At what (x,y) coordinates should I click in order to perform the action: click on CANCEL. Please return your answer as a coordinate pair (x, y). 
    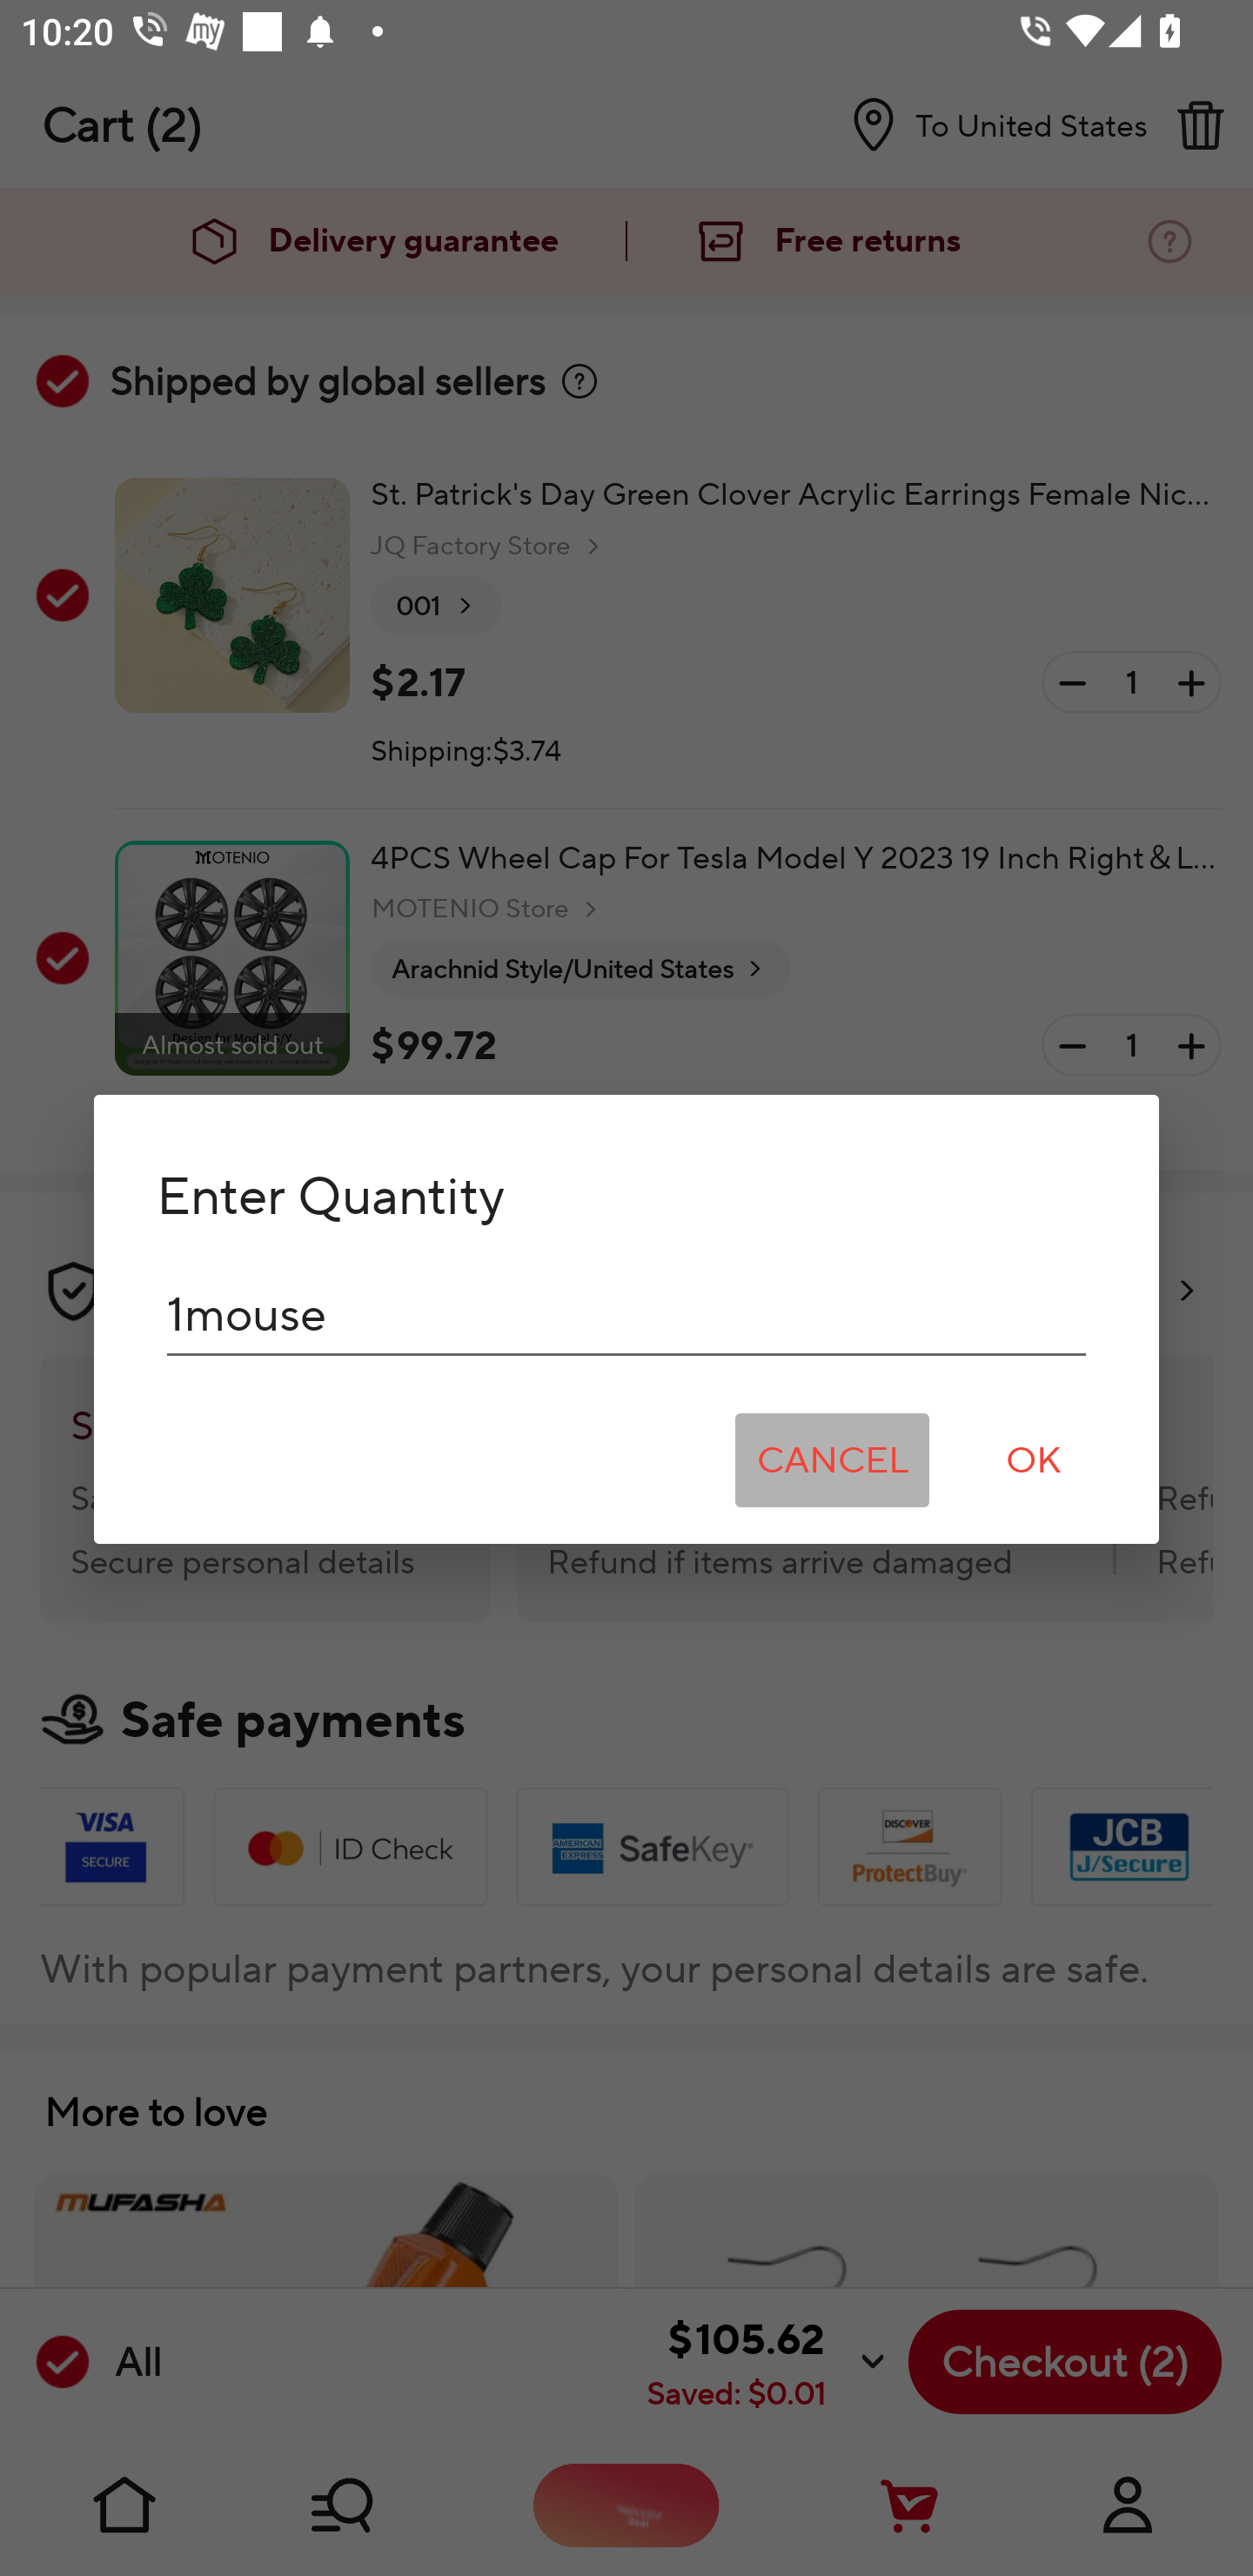
    Looking at the image, I should click on (832, 1460).